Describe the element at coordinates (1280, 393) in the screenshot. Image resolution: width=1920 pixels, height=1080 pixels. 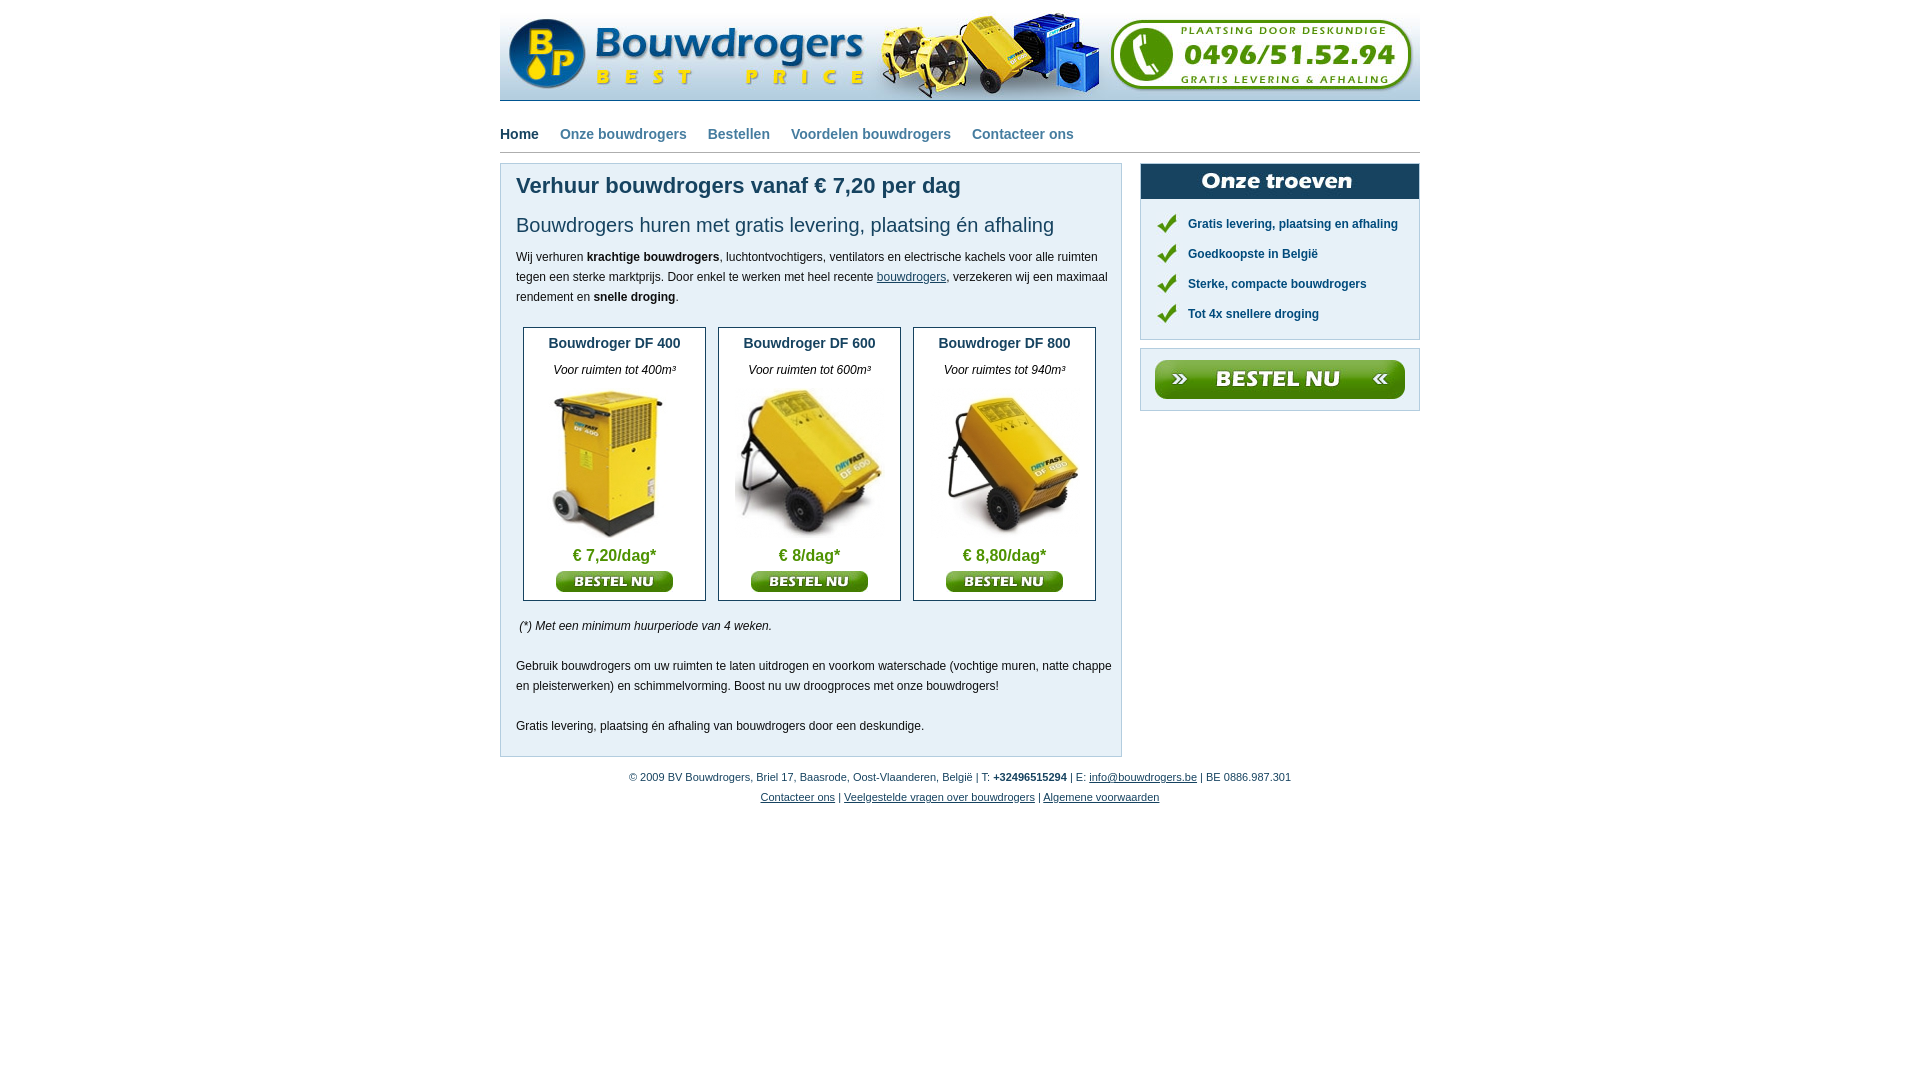
I see `reserveer nu uw bouwdroger` at that location.